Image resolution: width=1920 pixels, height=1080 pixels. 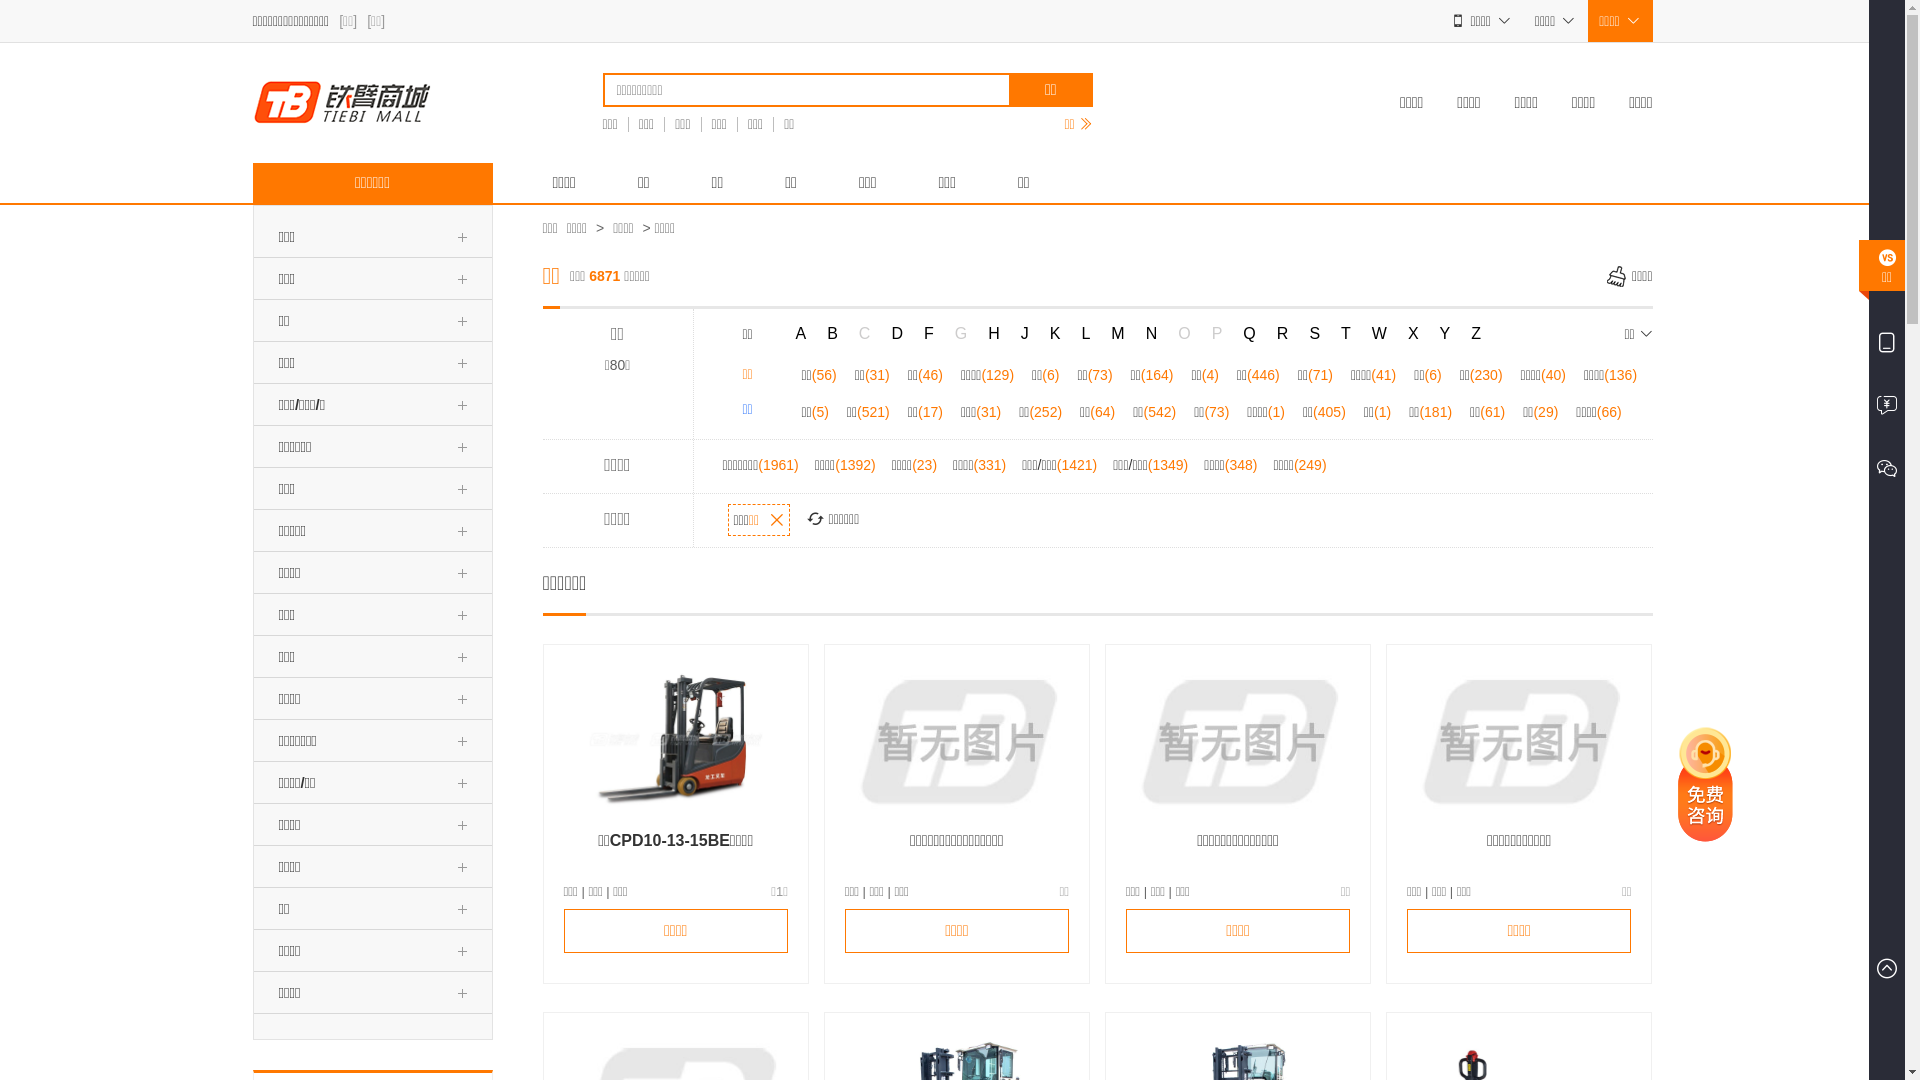 What do you see at coordinates (1184, 334) in the screenshot?
I see `O` at bounding box center [1184, 334].